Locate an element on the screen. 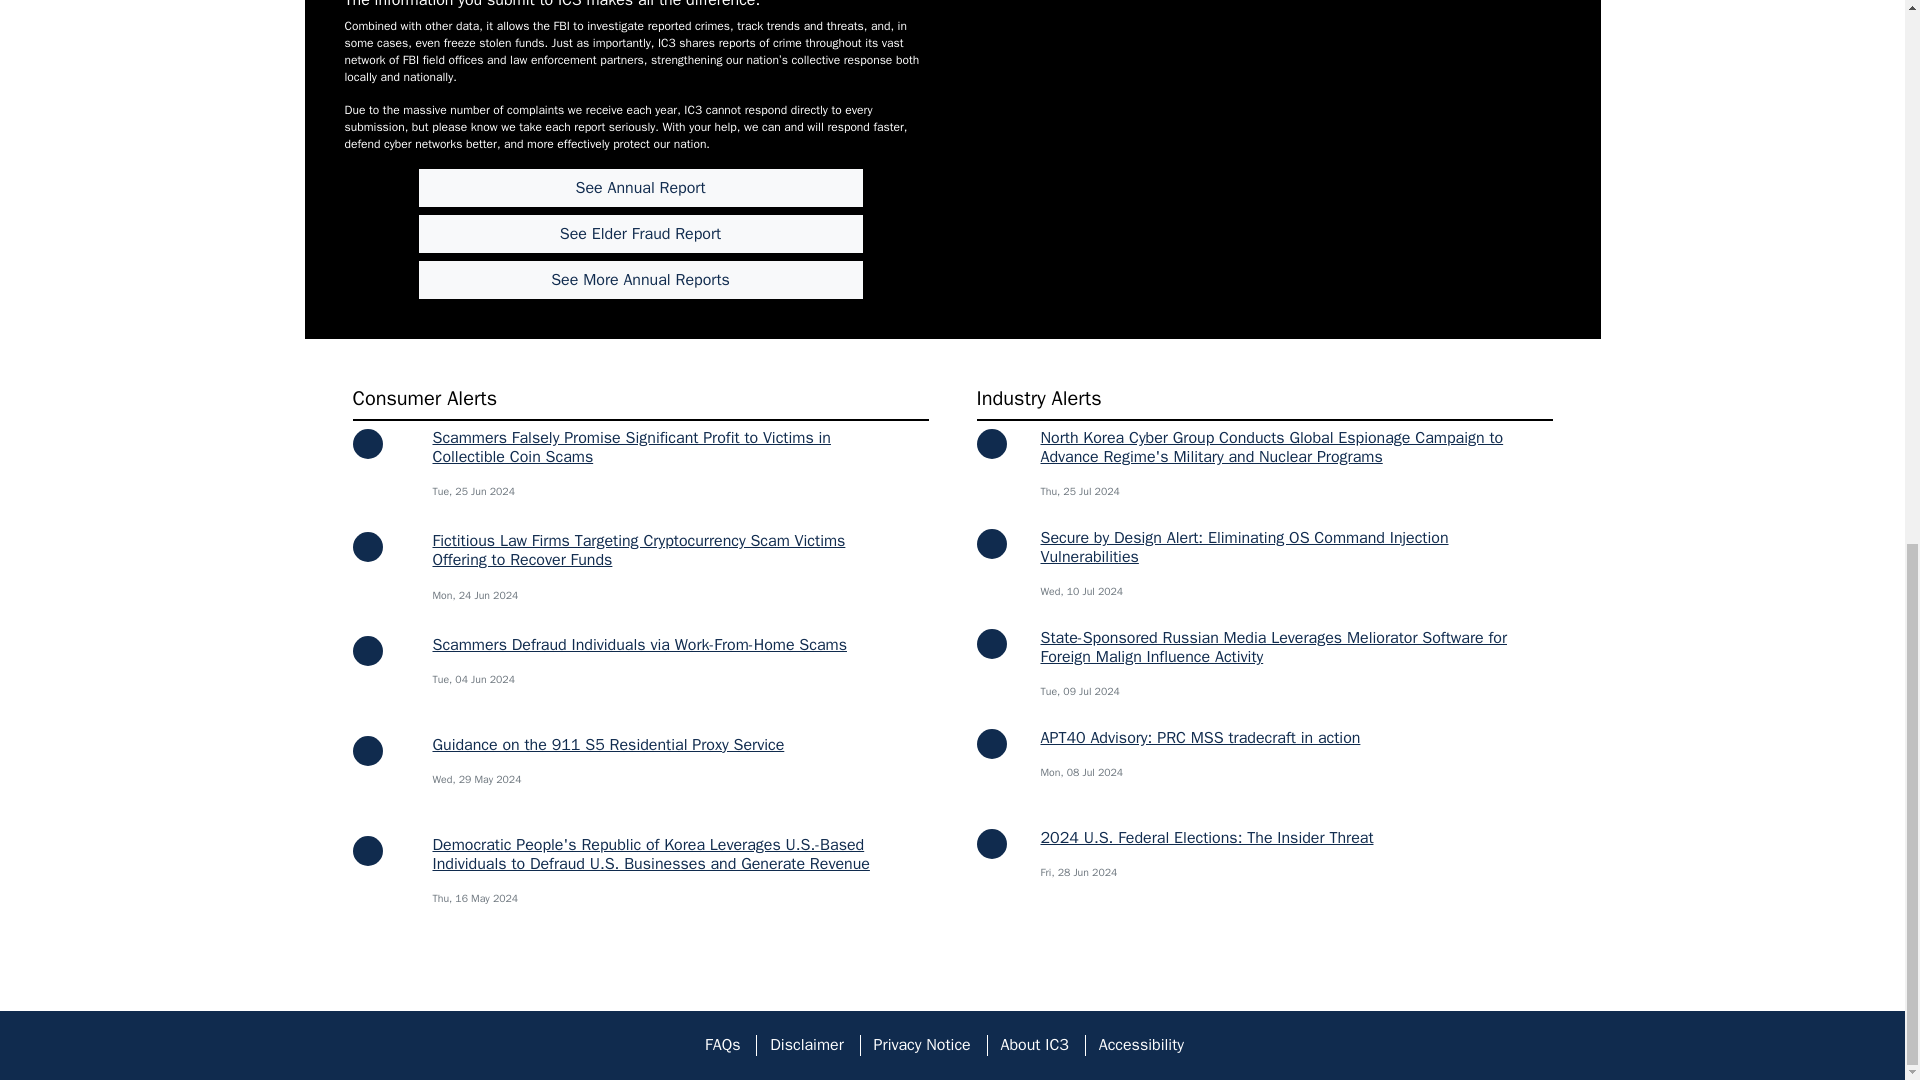 This screenshot has width=1920, height=1080. About IC3 is located at coordinates (1034, 1045).